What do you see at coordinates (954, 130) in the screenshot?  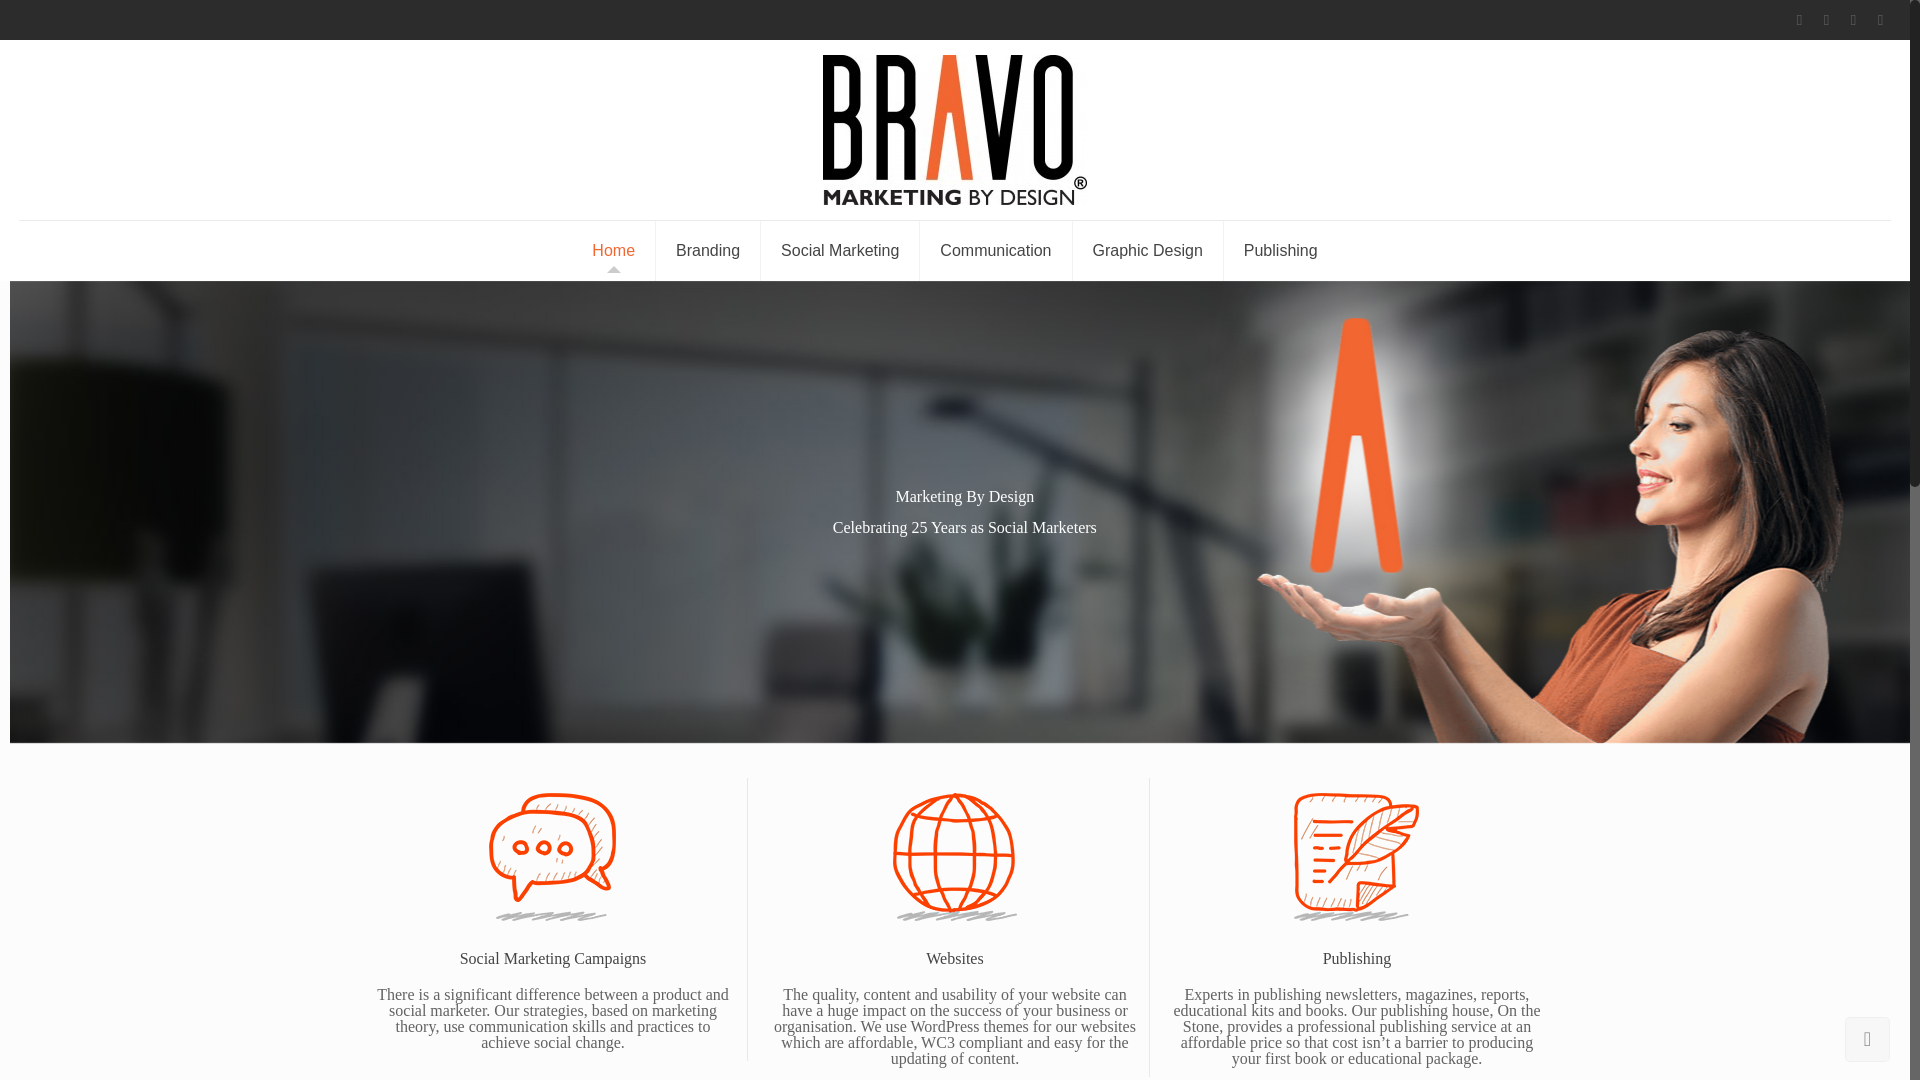 I see `Bravo Marketing` at bounding box center [954, 130].